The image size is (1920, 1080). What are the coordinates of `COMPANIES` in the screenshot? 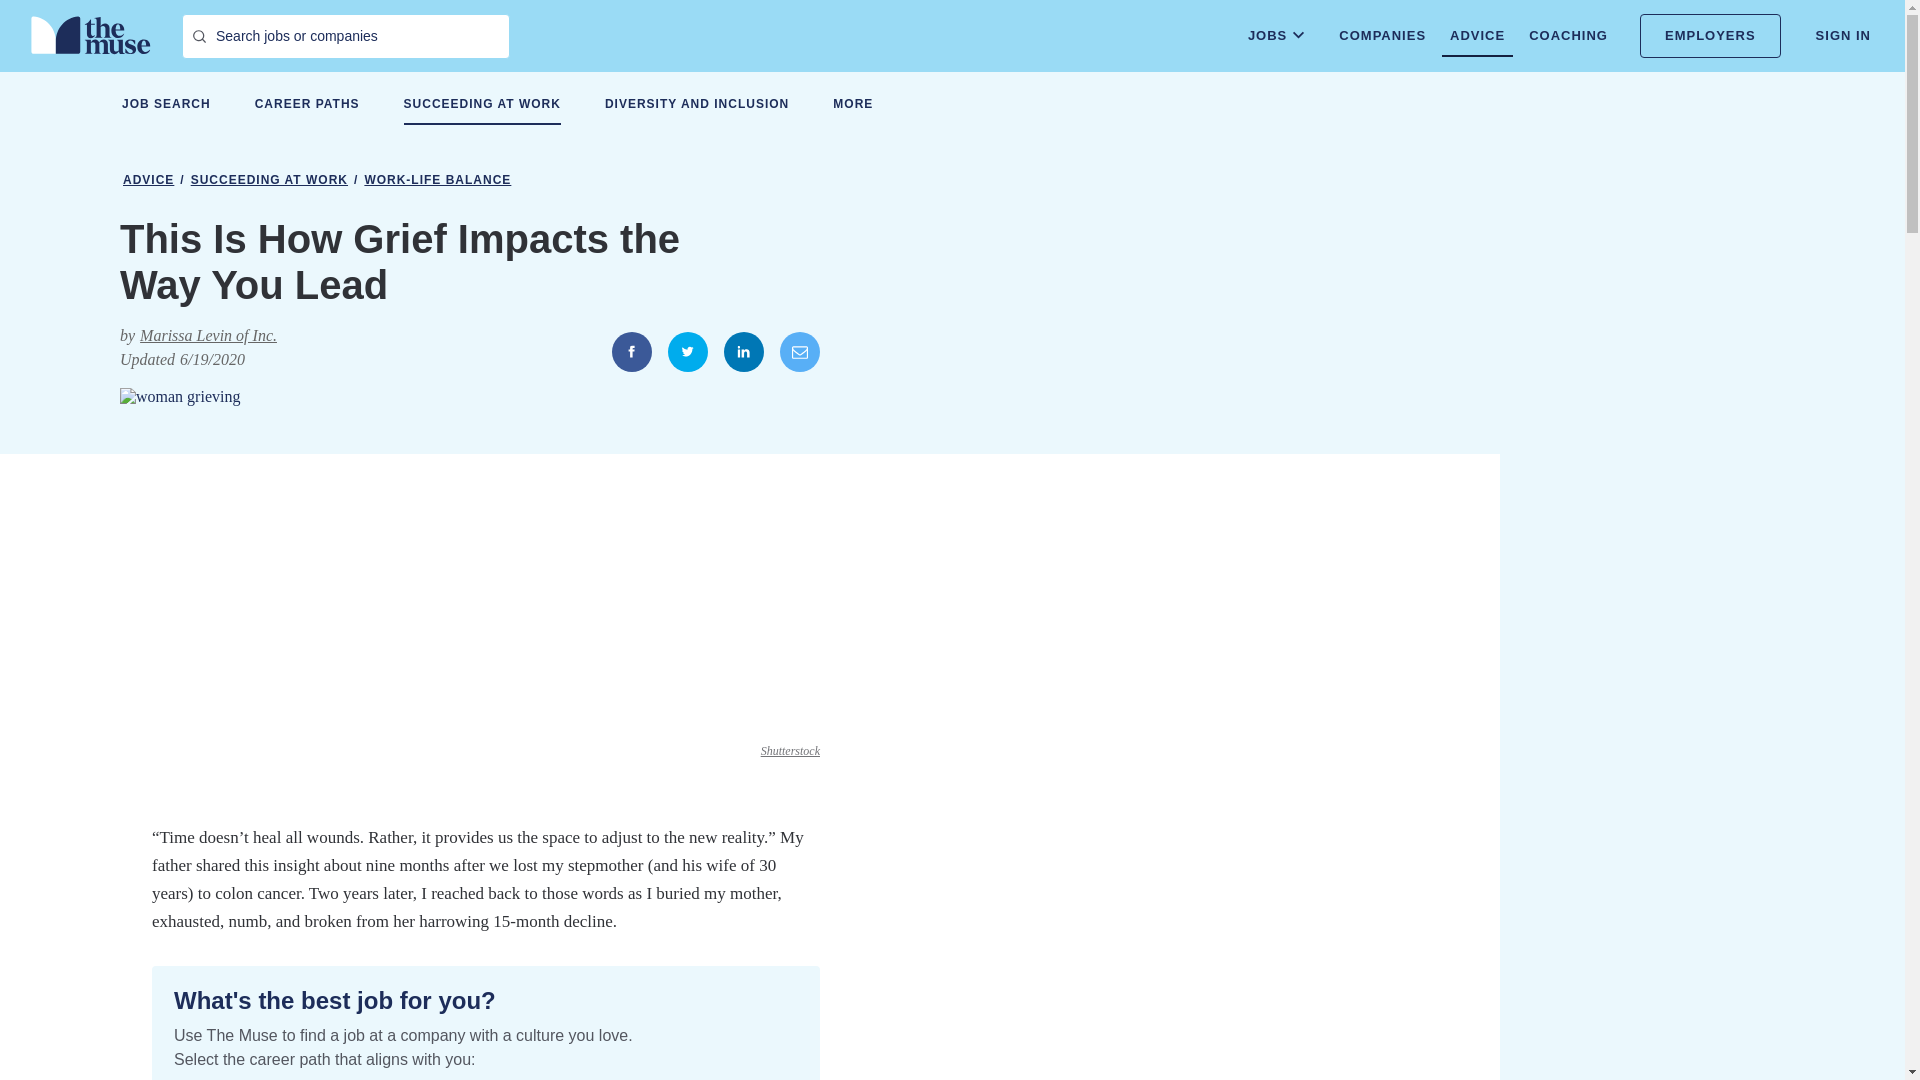 It's located at (1382, 36).